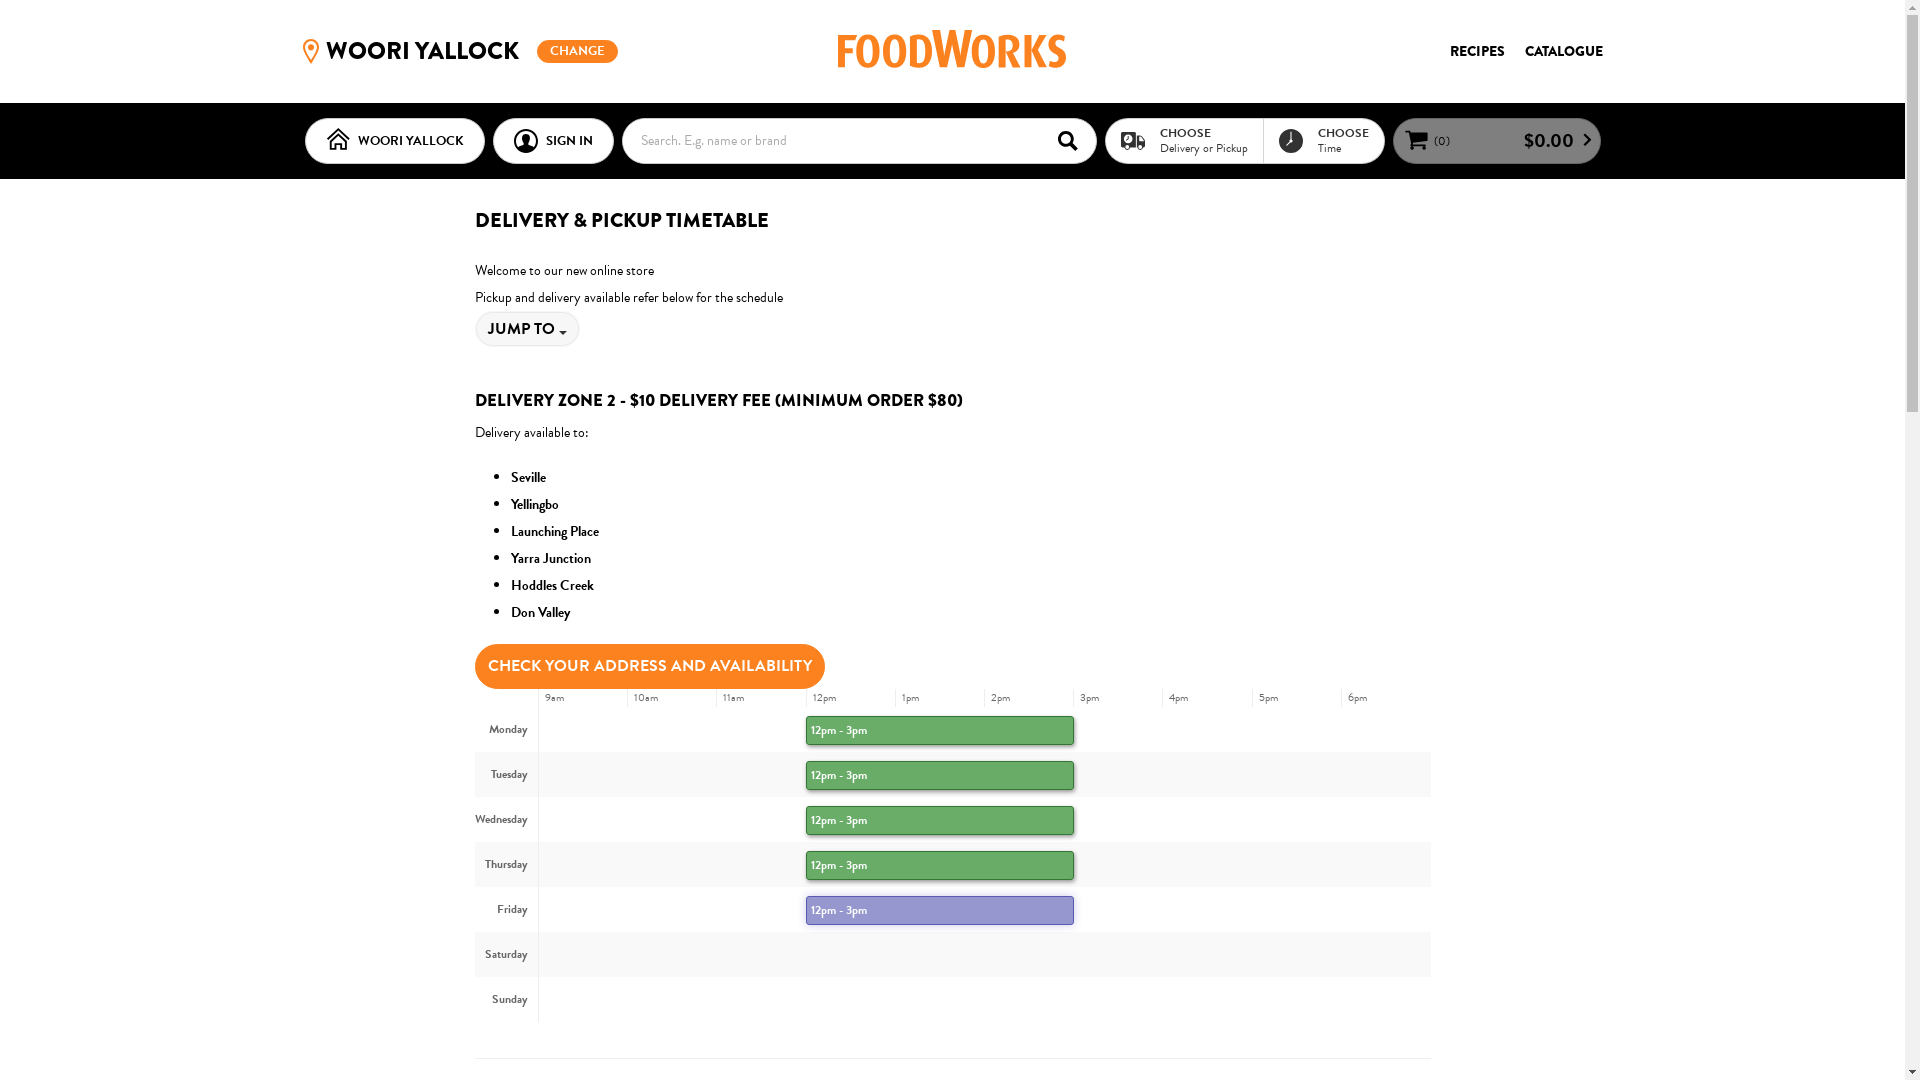 This screenshot has width=1920, height=1080. What do you see at coordinates (1478, 51) in the screenshot?
I see `RECIPES` at bounding box center [1478, 51].